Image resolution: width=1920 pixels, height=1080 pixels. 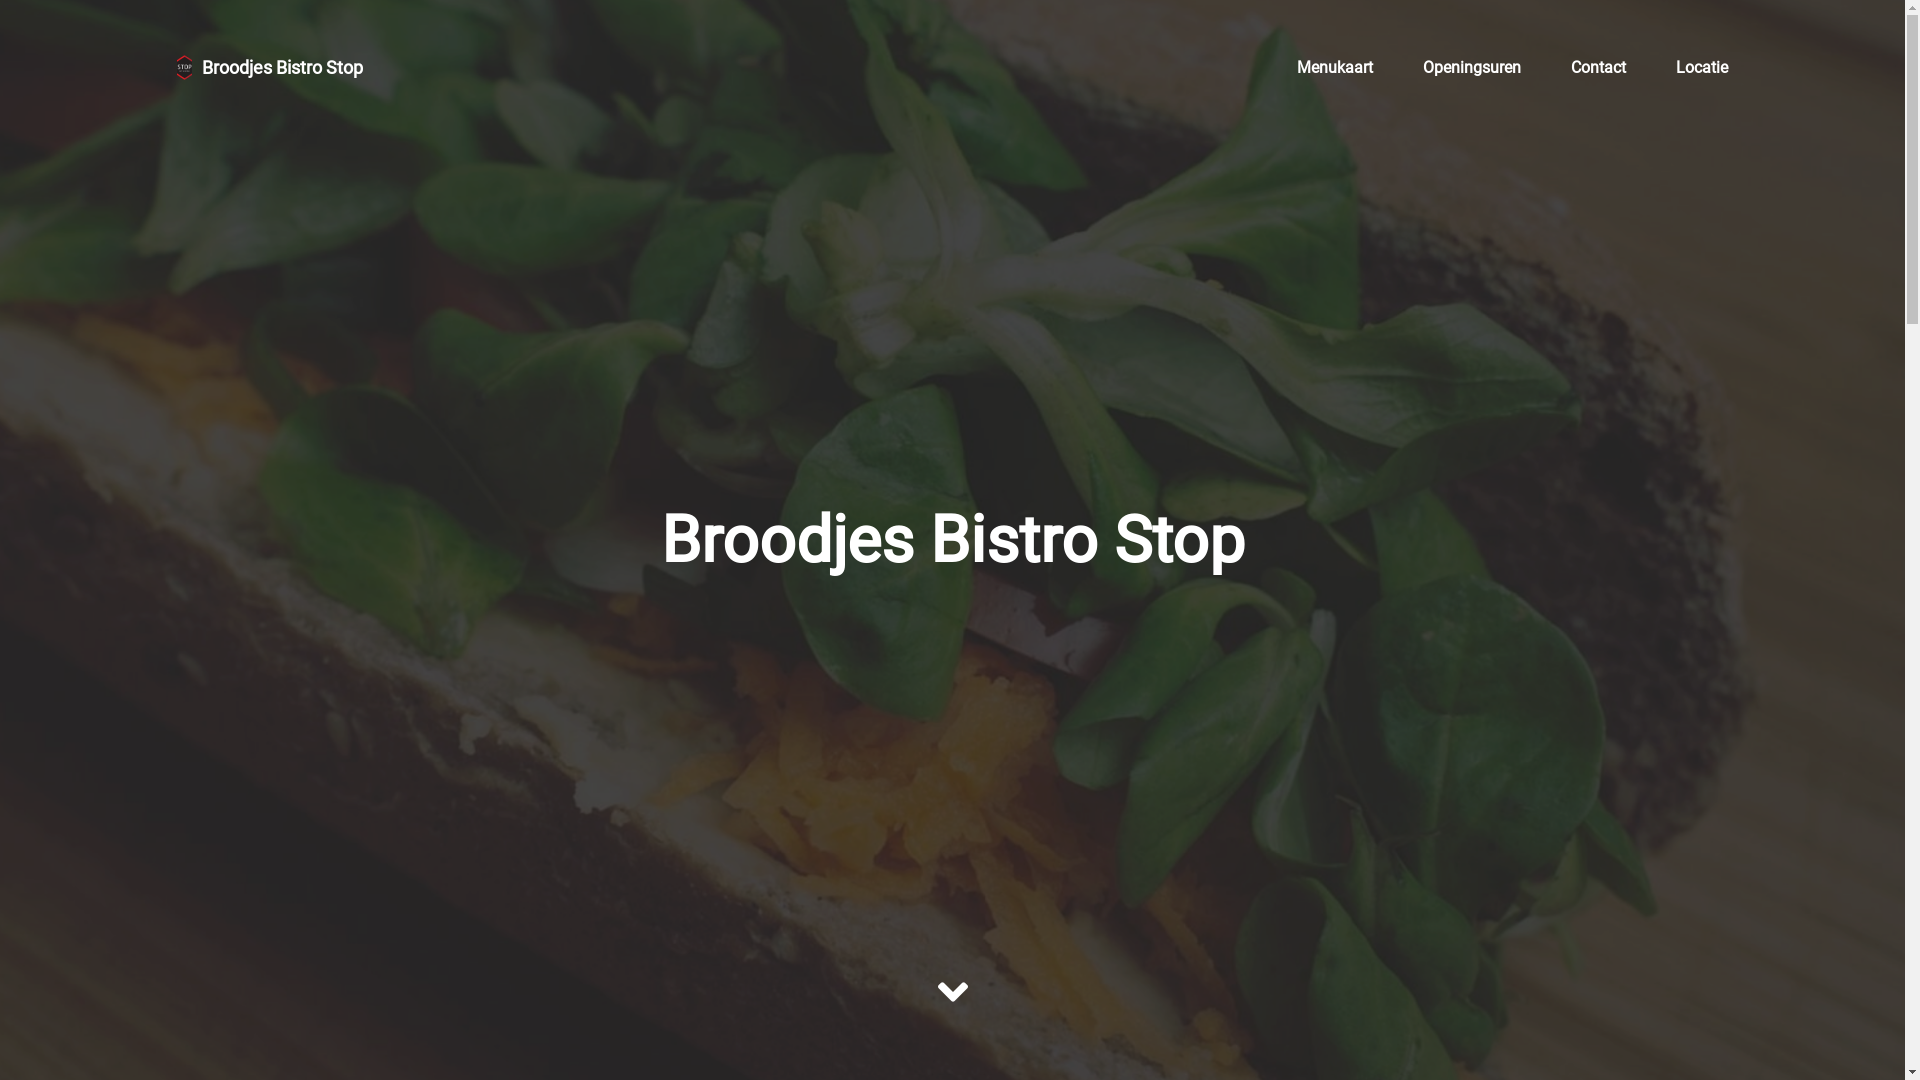 I want to click on Contact, so click(x=1598, y=67).